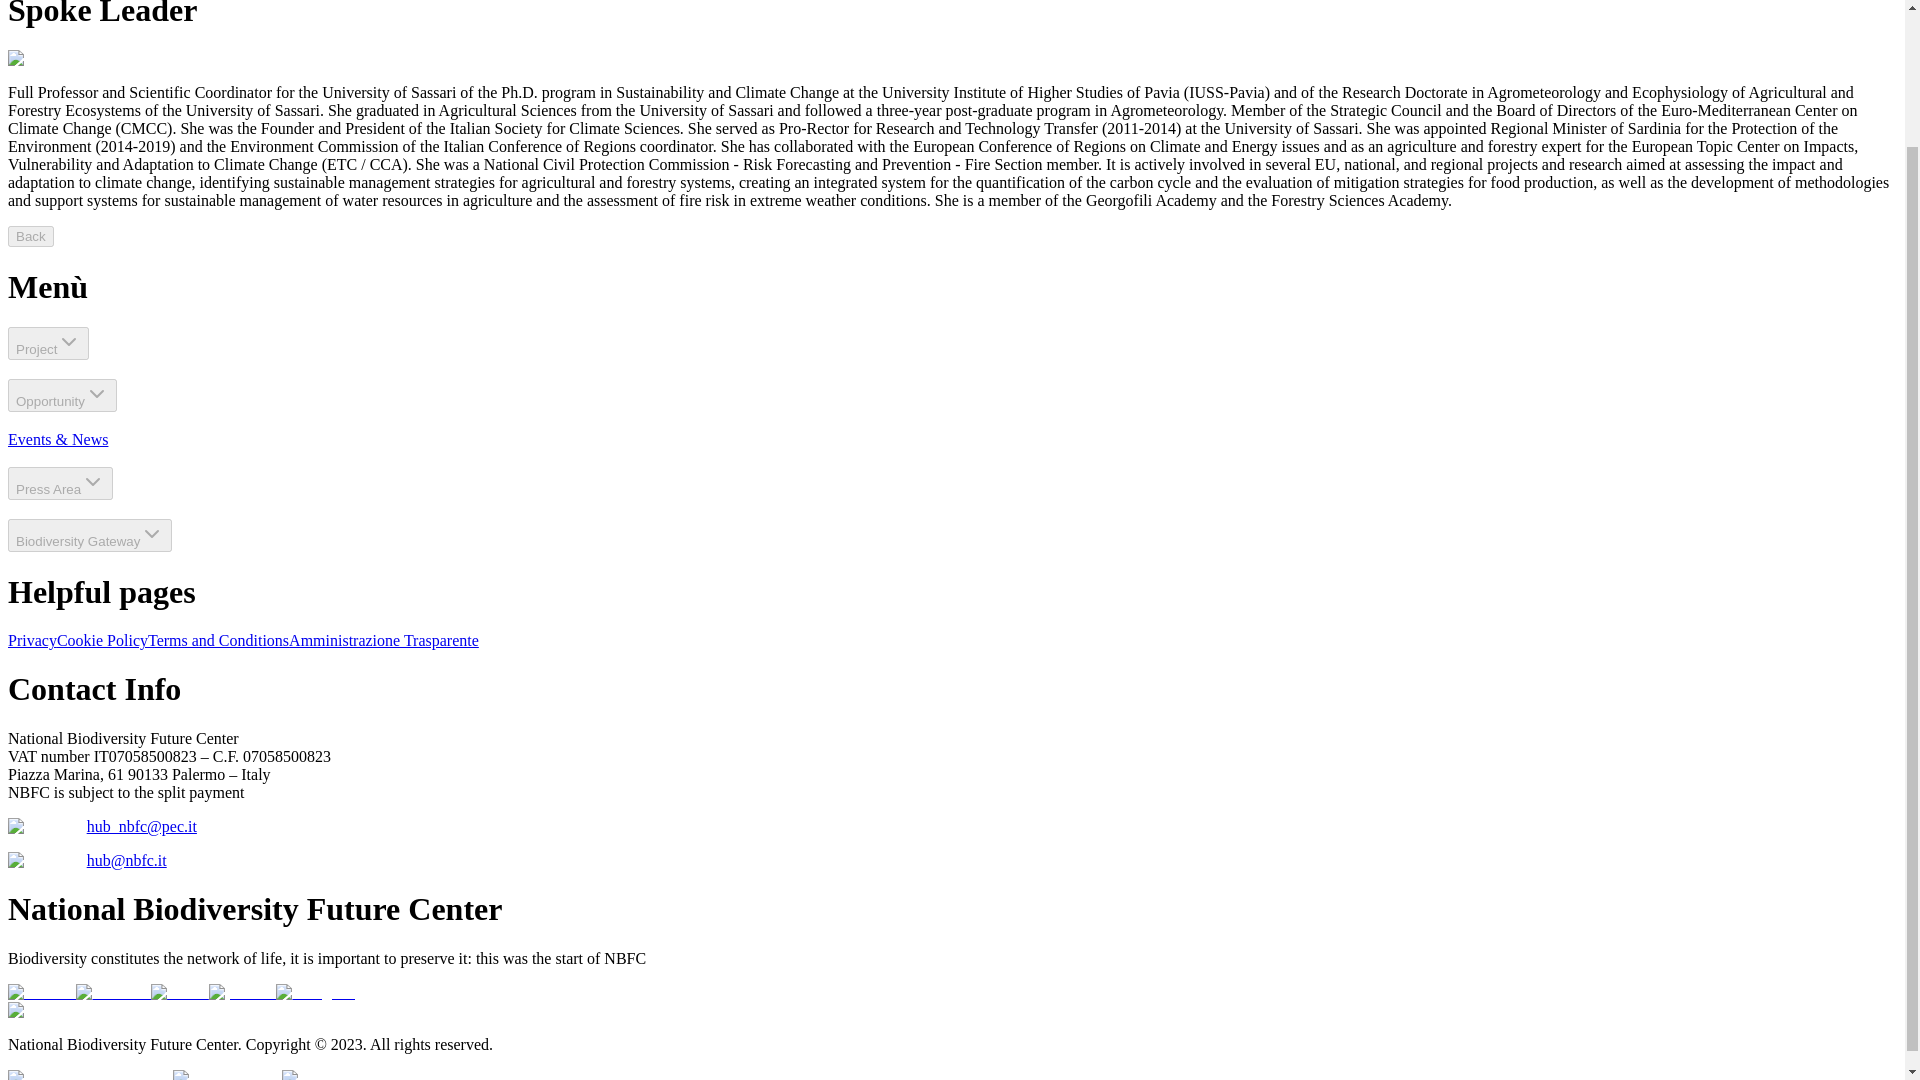 This screenshot has width=1920, height=1080. Describe the element at coordinates (102, 640) in the screenshot. I see `Cookie Policy` at that location.